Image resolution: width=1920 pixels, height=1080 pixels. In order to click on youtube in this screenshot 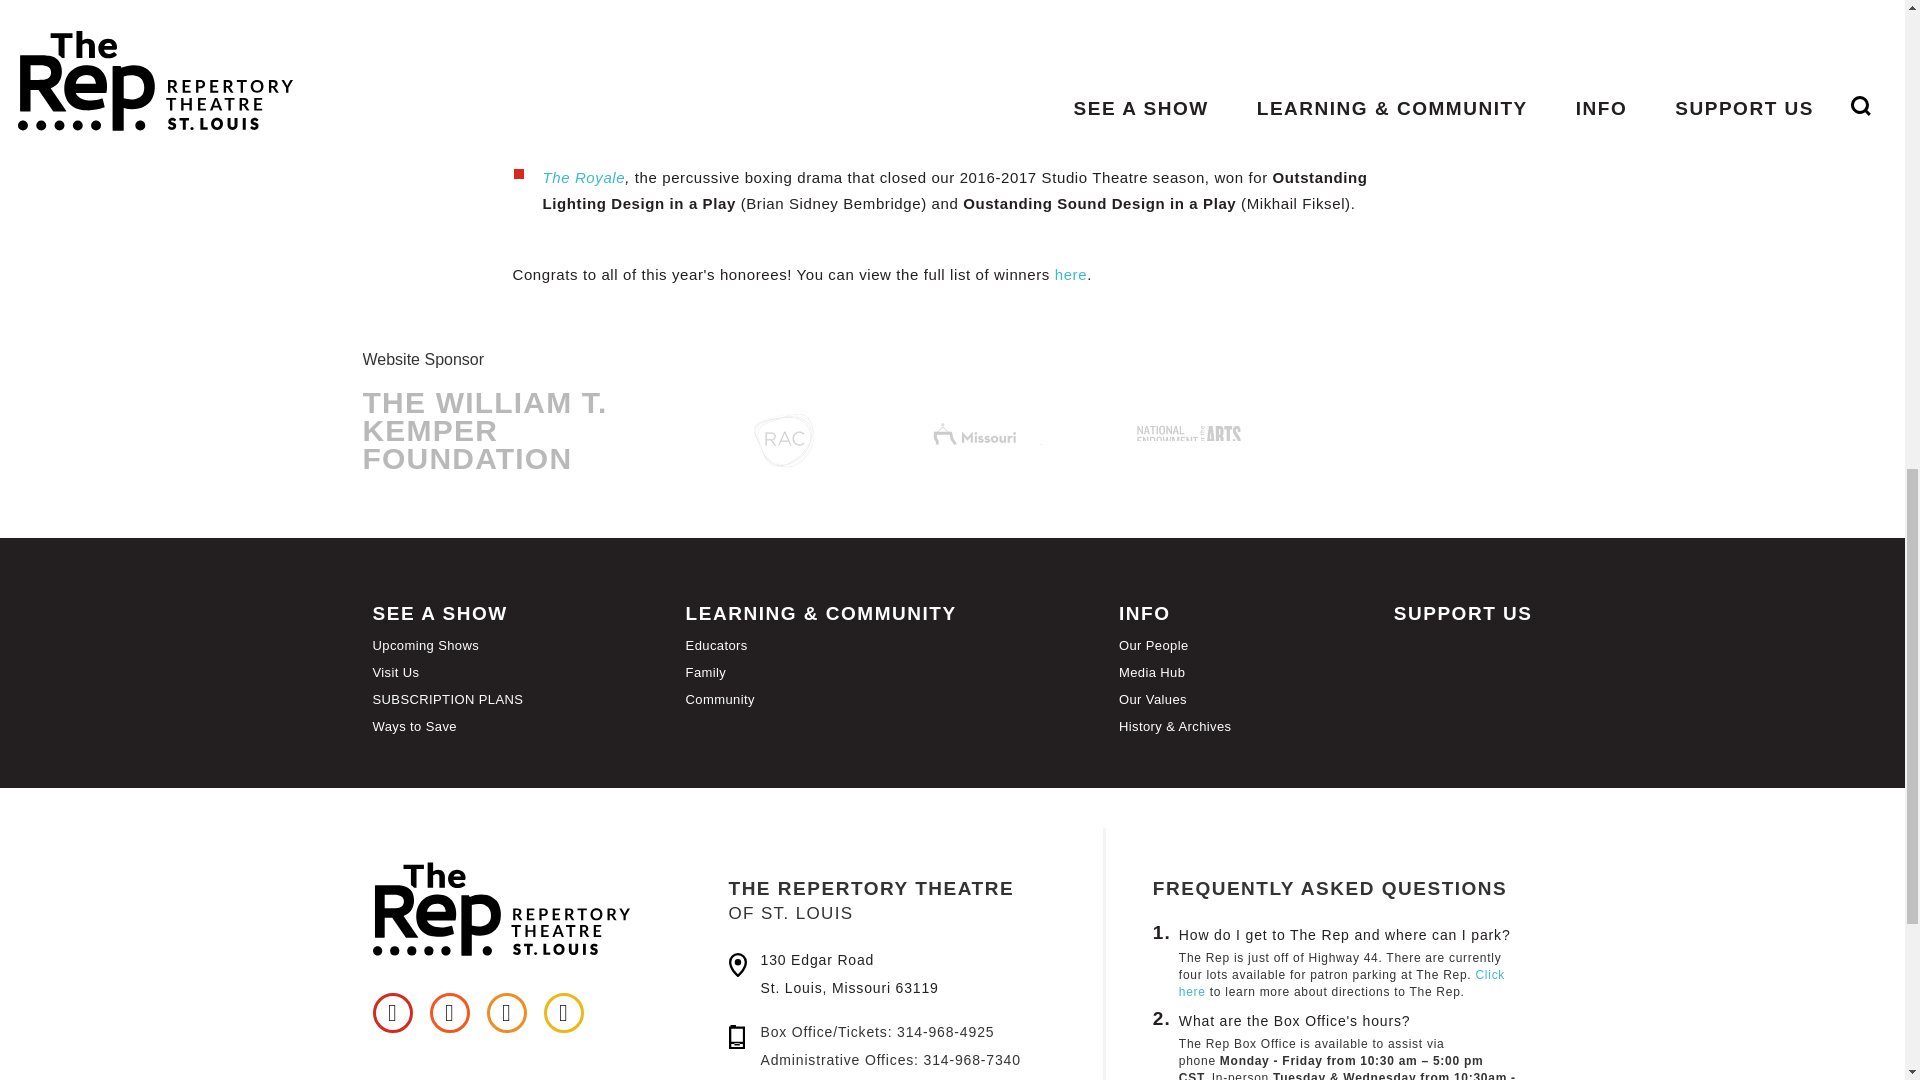, I will do `click(563, 1012)`.